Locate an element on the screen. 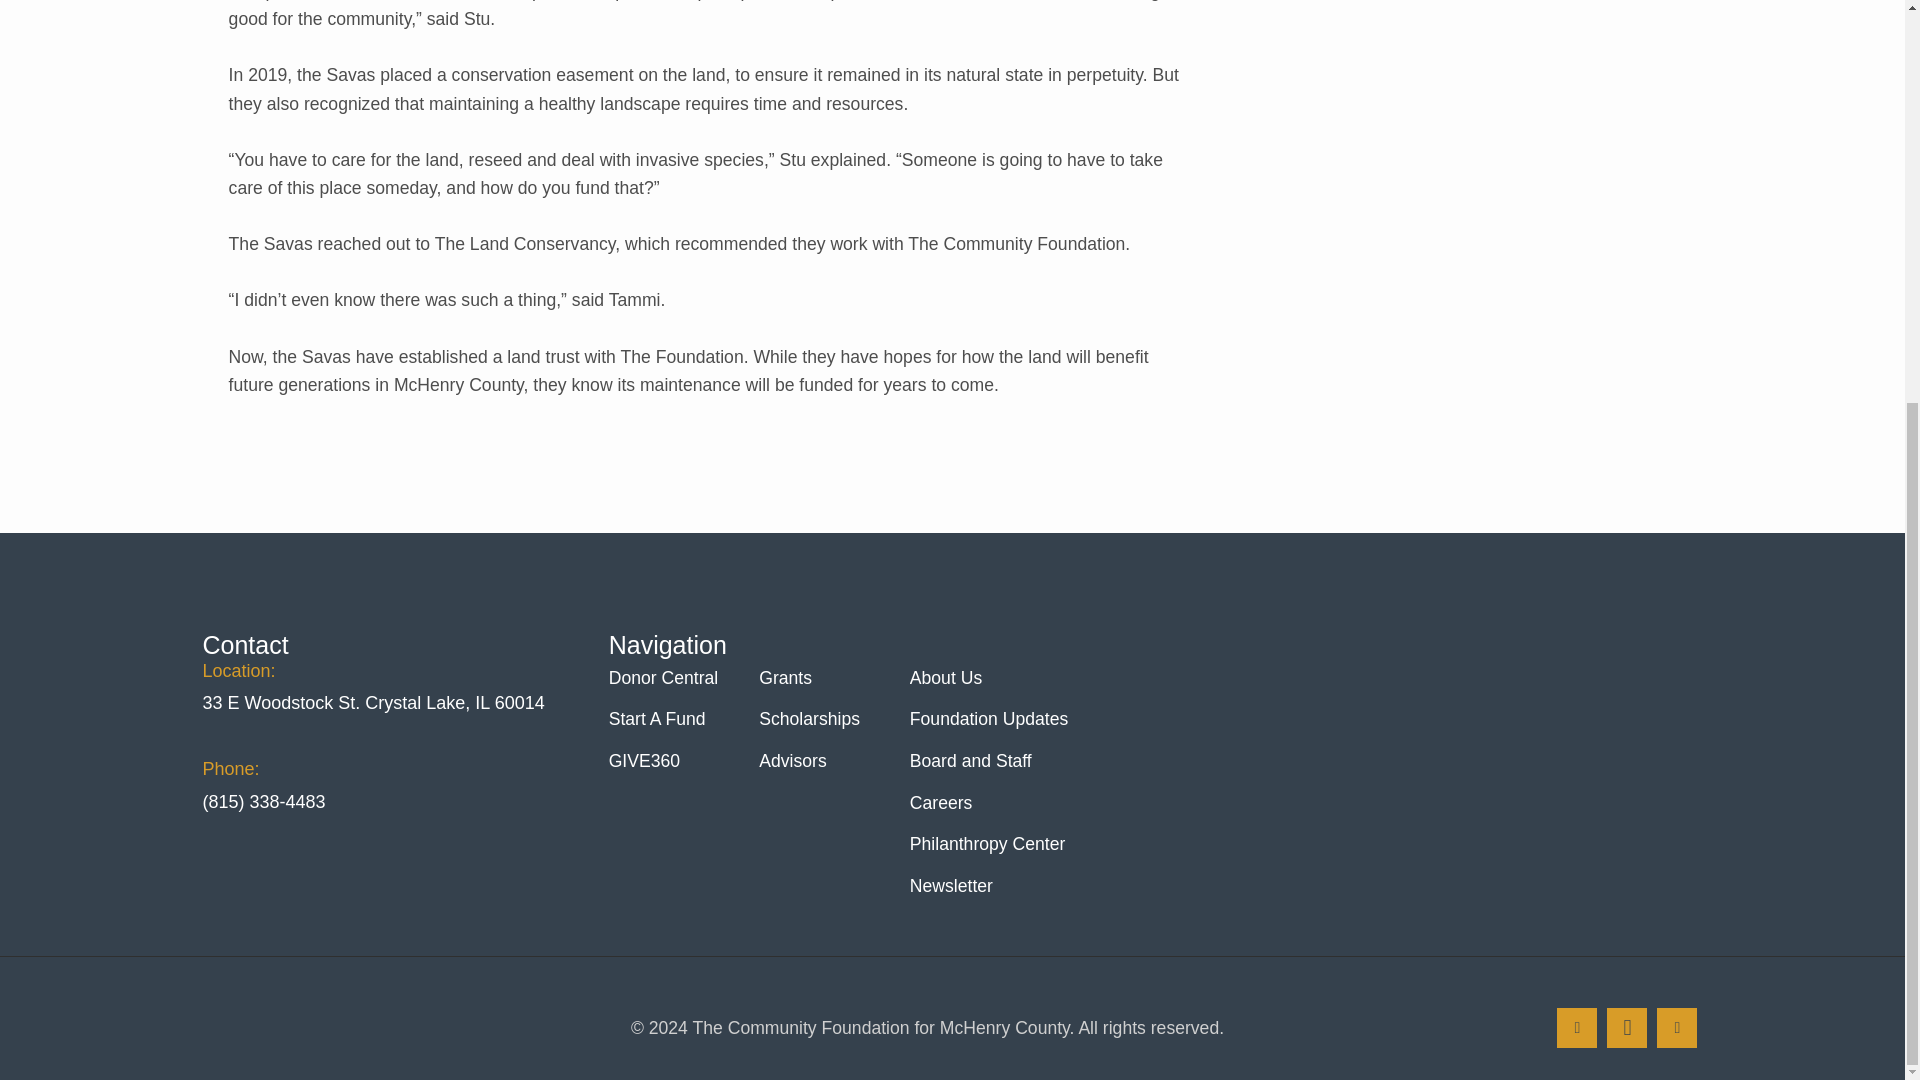 Image resolution: width=1920 pixels, height=1080 pixels. Start A Fund is located at coordinates (659, 719).